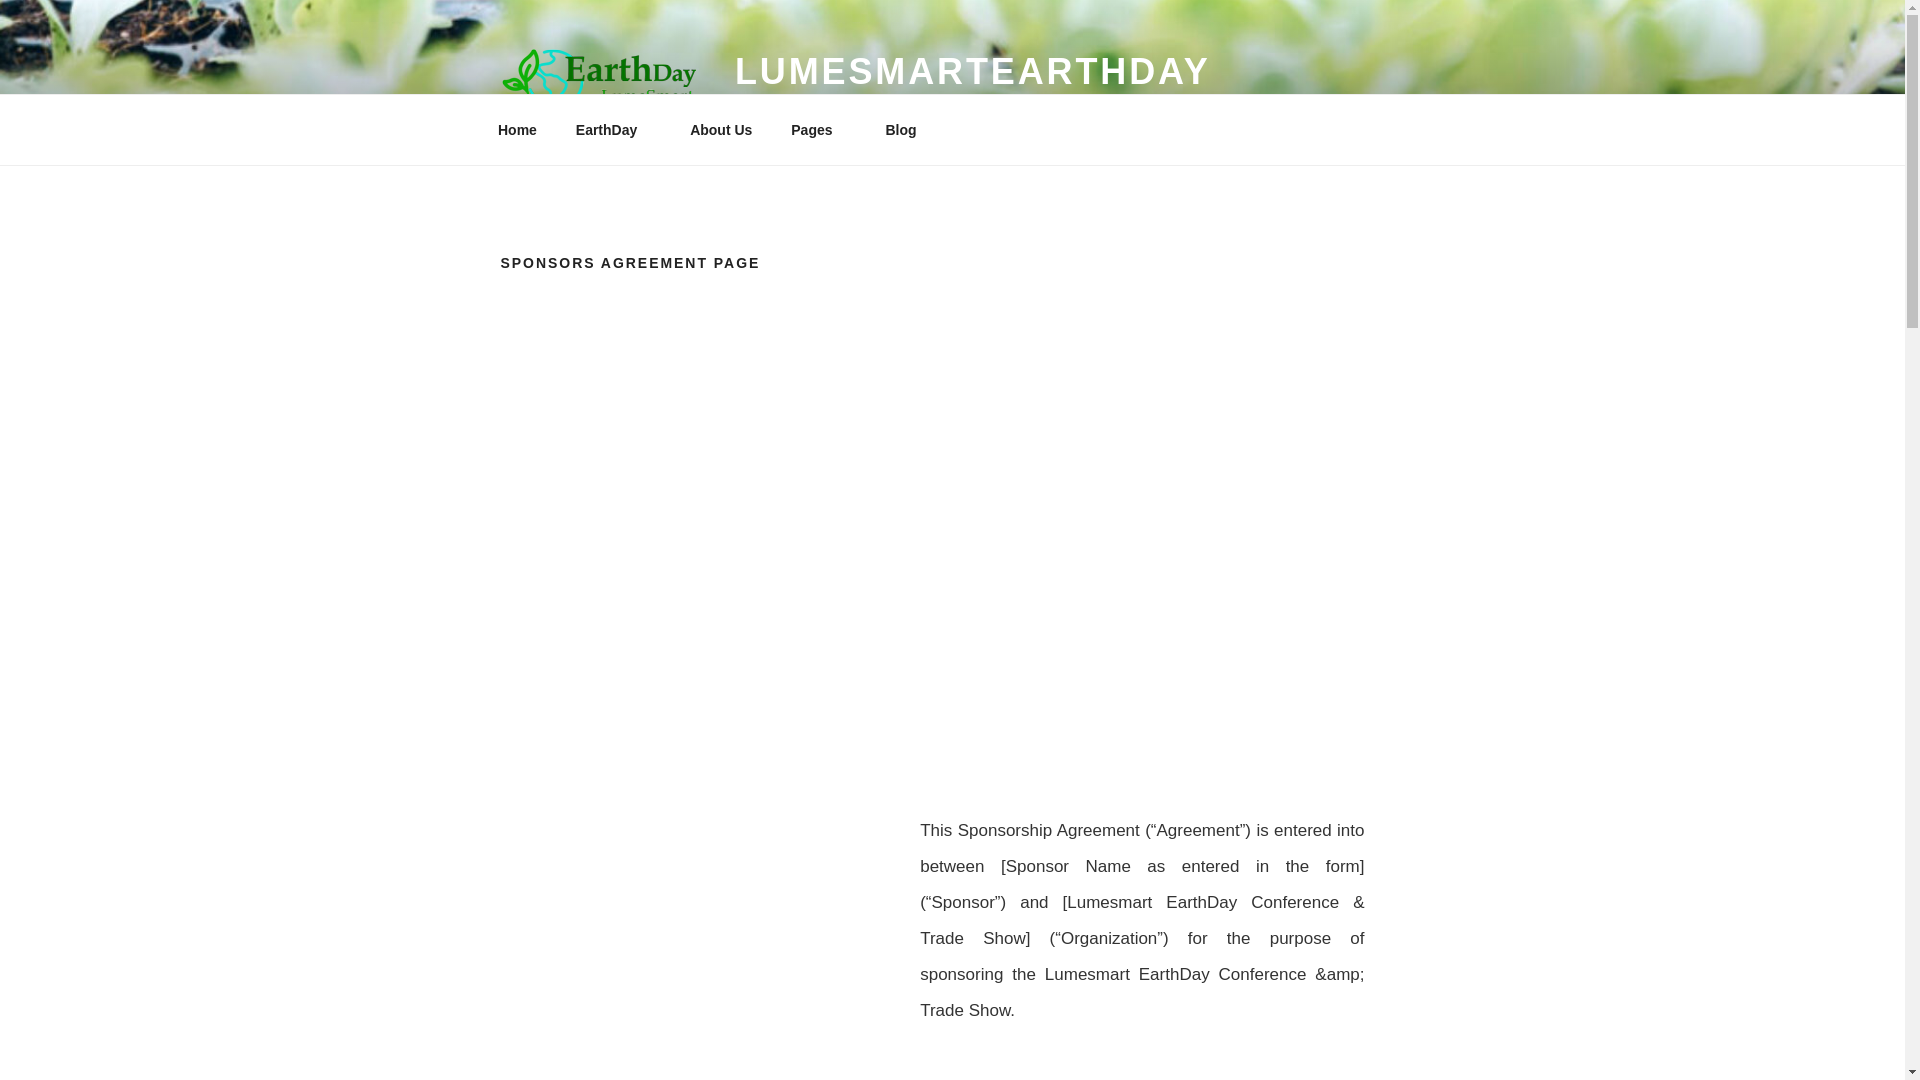 This screenshot has height=1080, width=1920. Describe the element at coordinates (973, 70) in the screenshot. I see `LUMESMARTEARTHDAY` at that location.